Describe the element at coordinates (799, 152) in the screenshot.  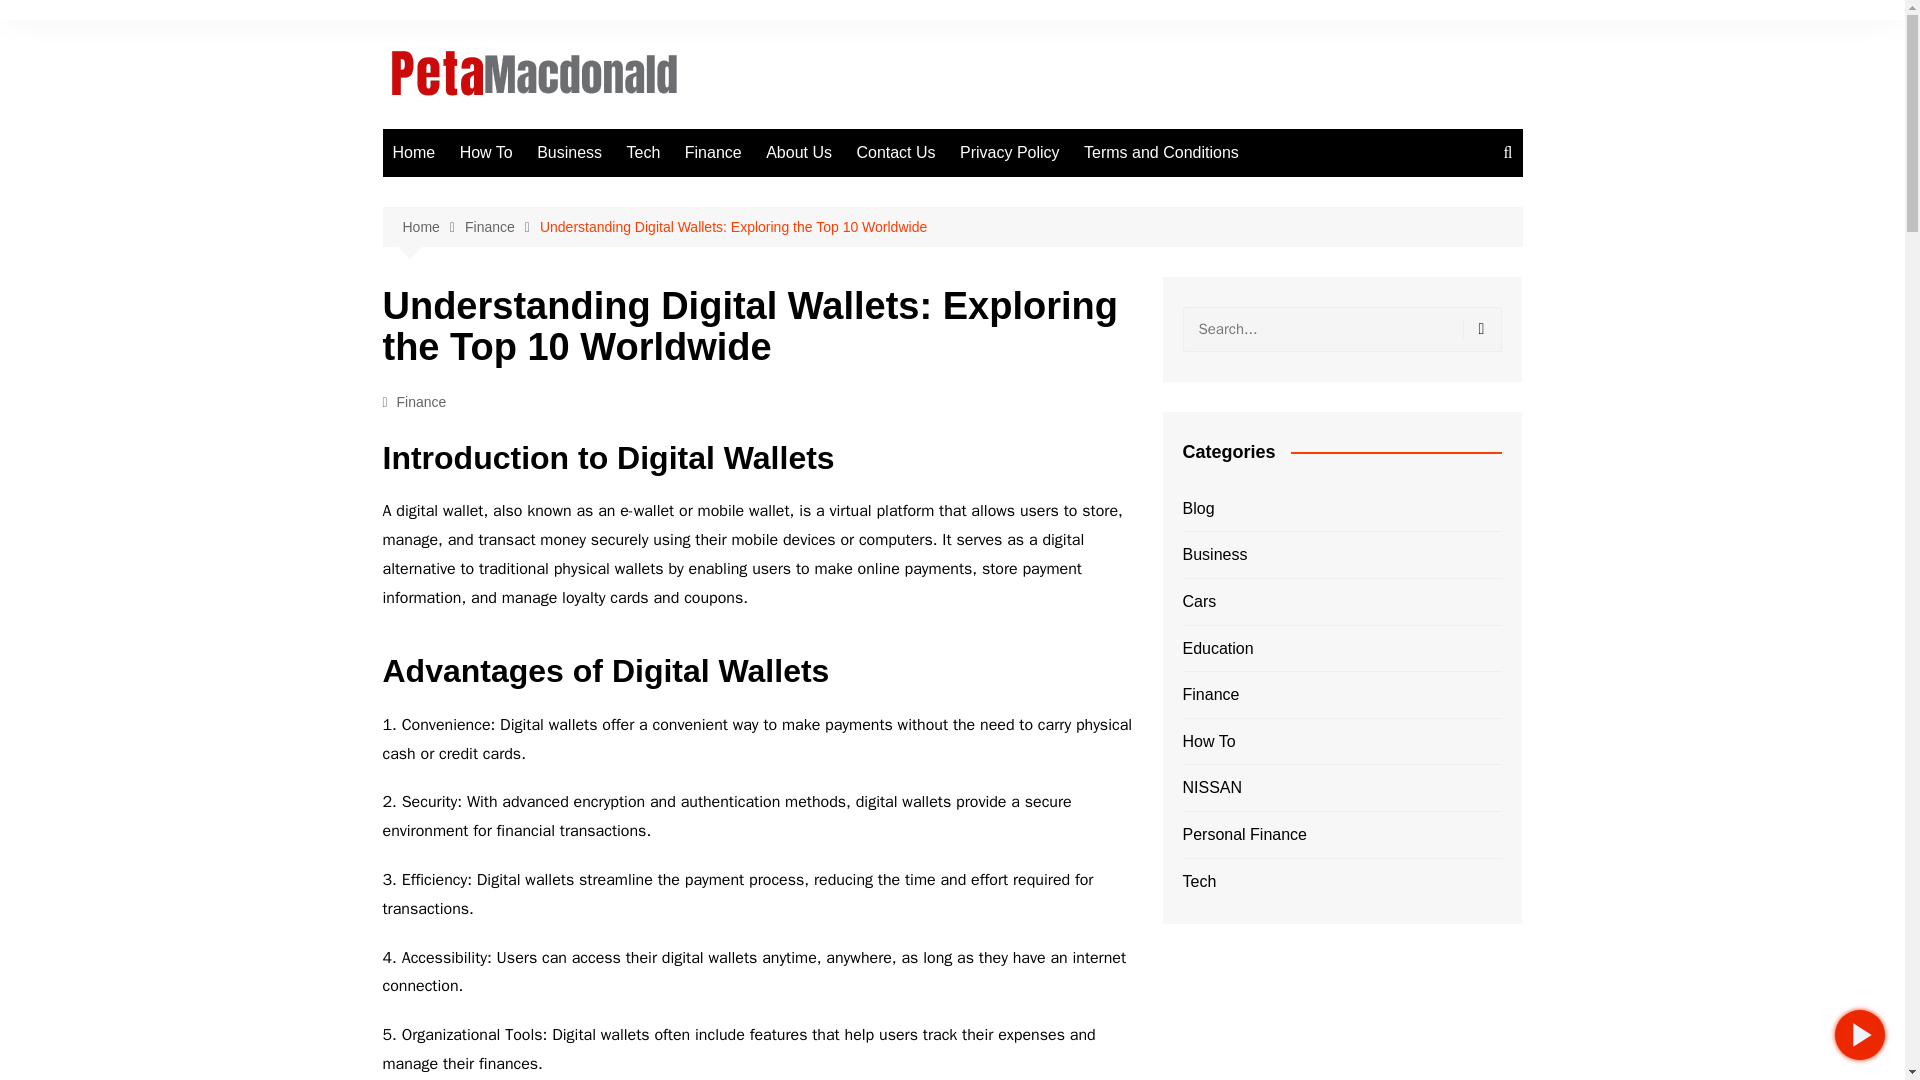
I see `About Us` at that location.